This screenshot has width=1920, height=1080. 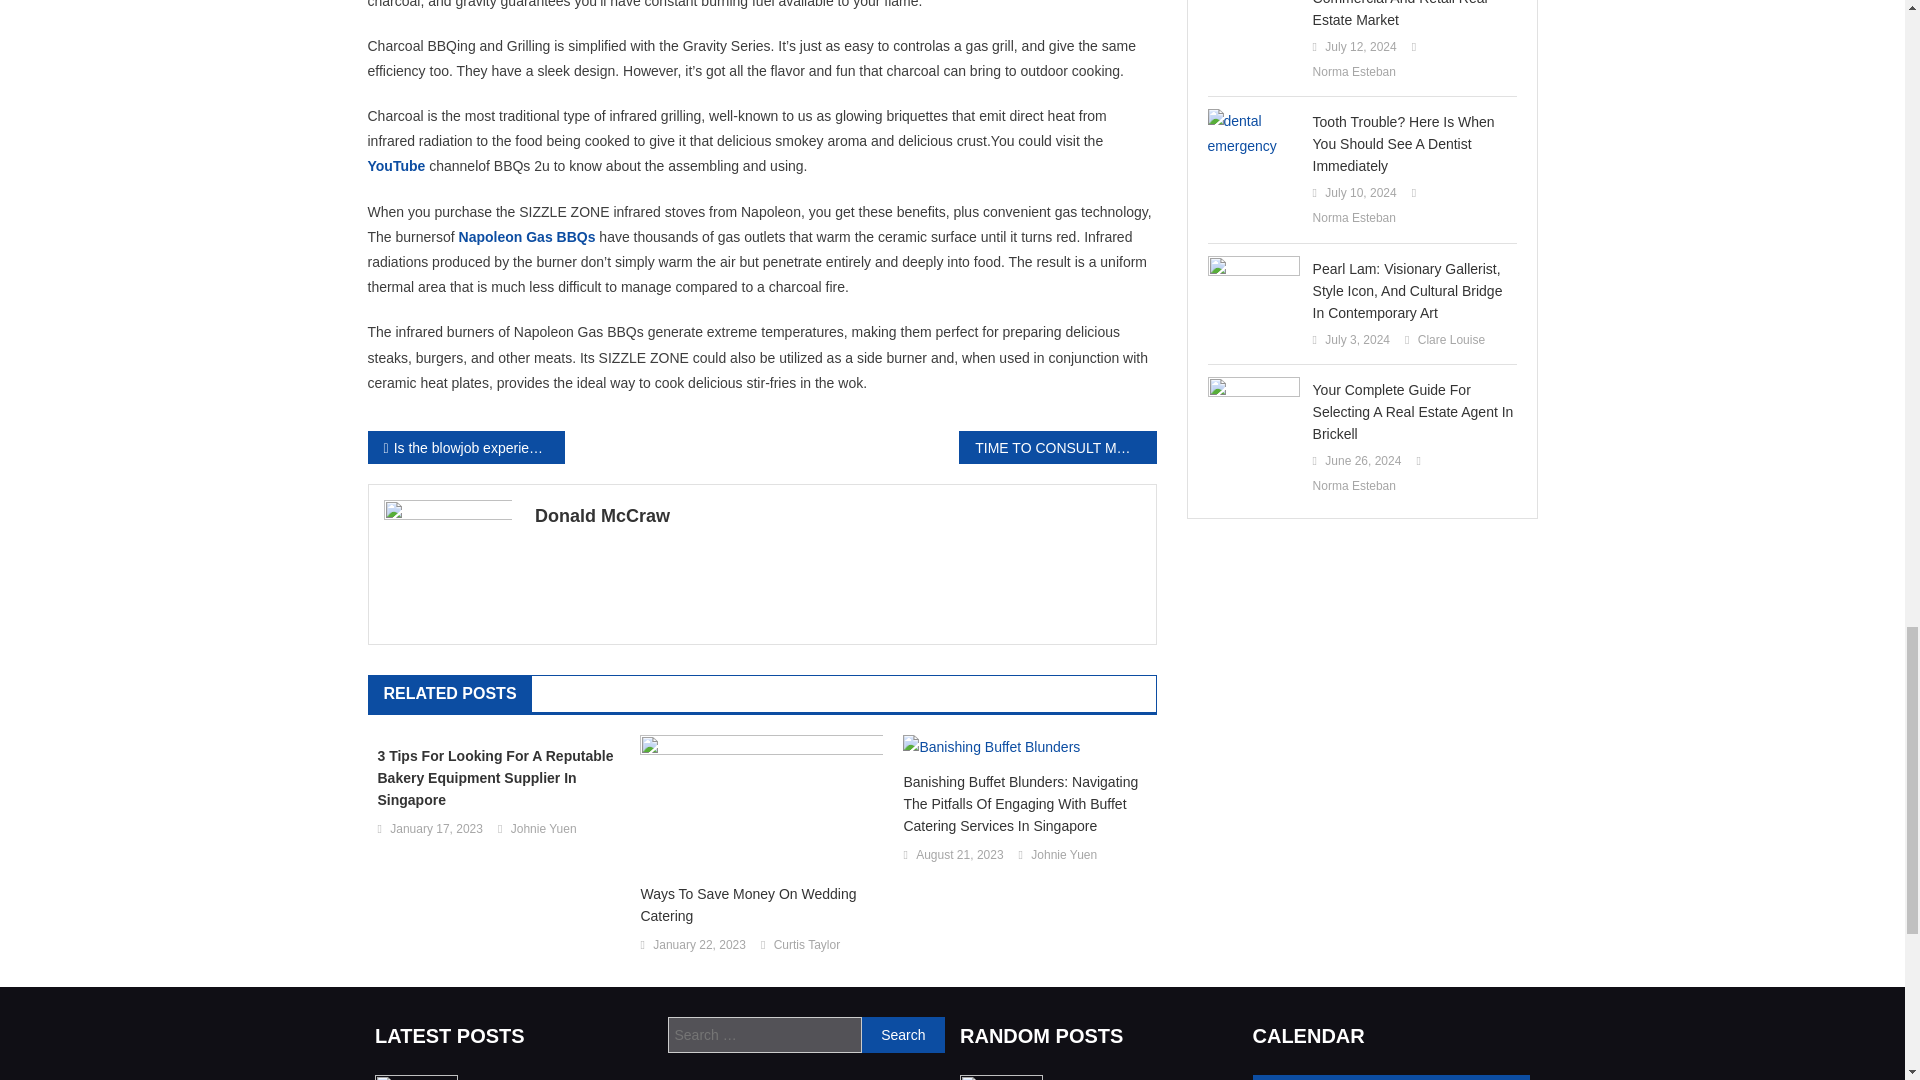 What do you see at coordinates (526, 236) in the screenshot?
I see `Napoleon Gas BBQs` at bounding box center [526, 236].